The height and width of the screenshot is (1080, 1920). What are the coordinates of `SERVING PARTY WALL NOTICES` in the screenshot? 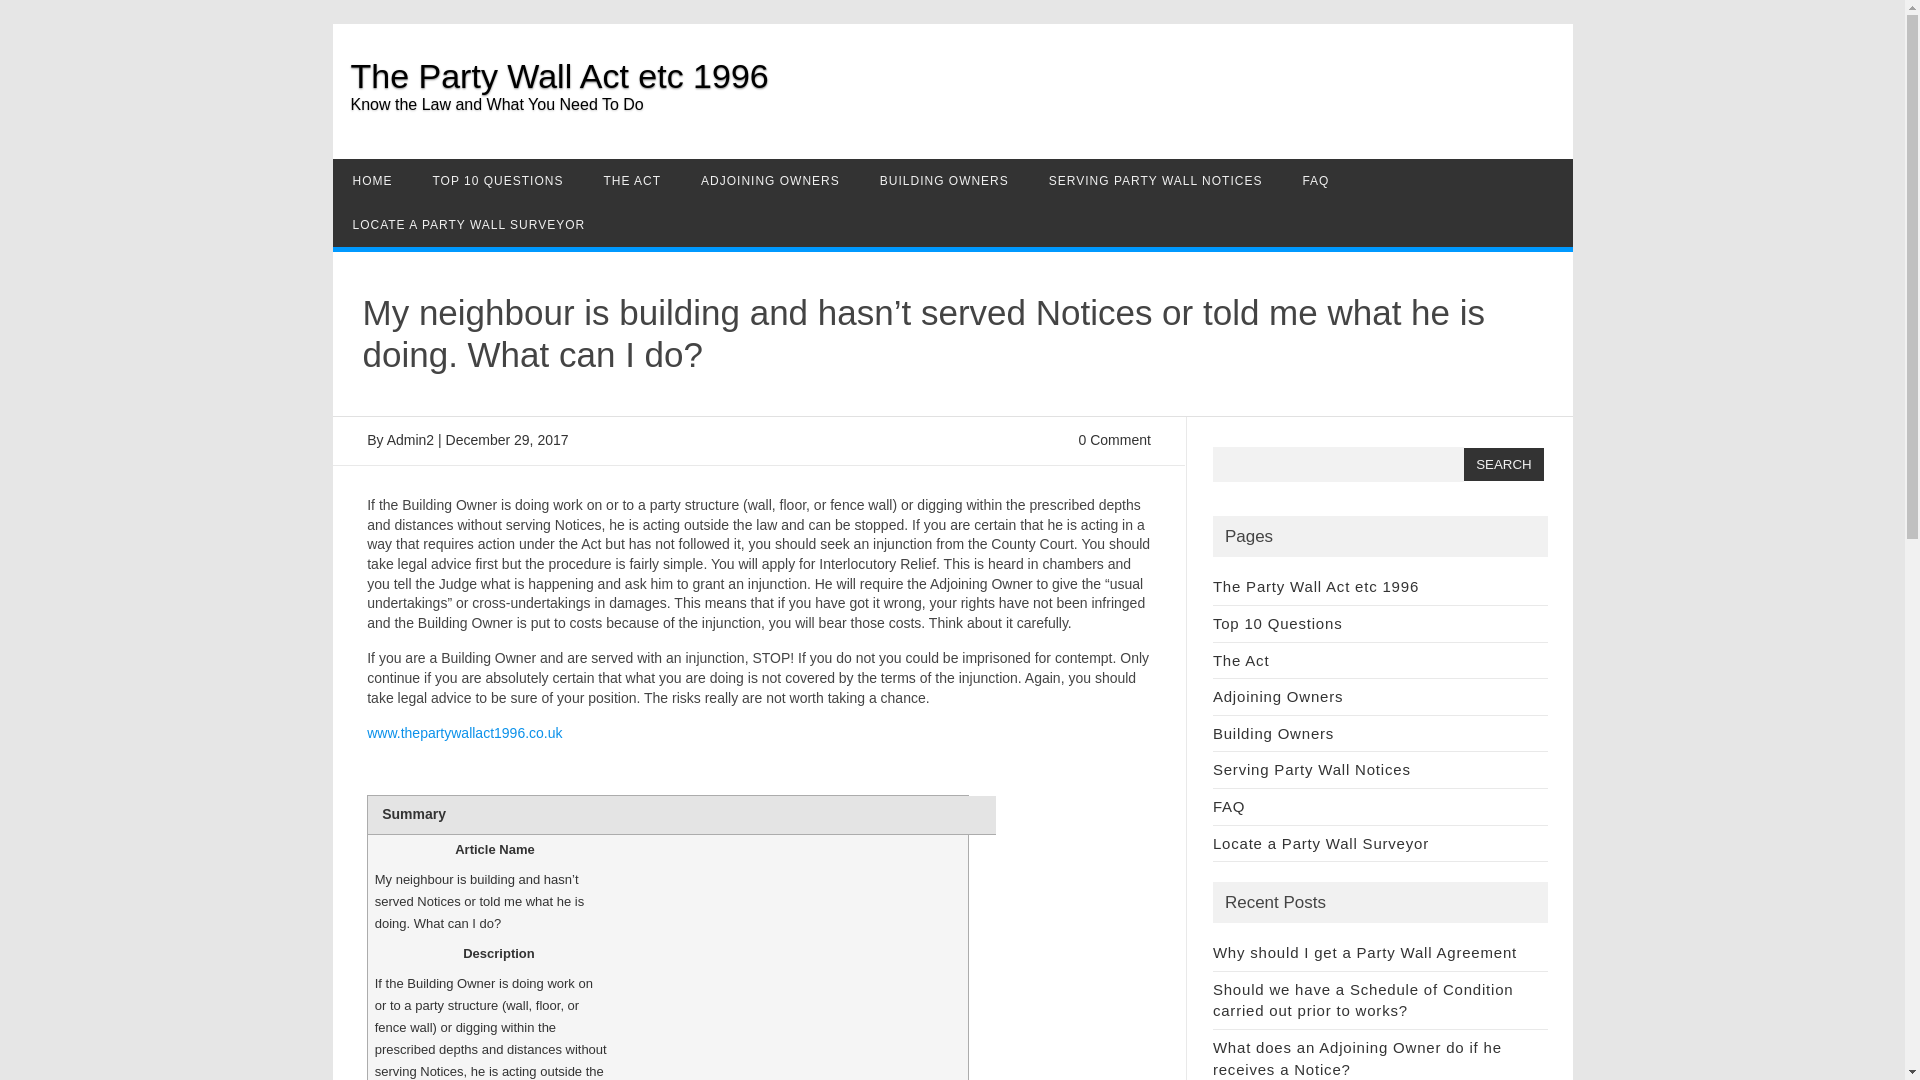 It's located at (1156, 180).